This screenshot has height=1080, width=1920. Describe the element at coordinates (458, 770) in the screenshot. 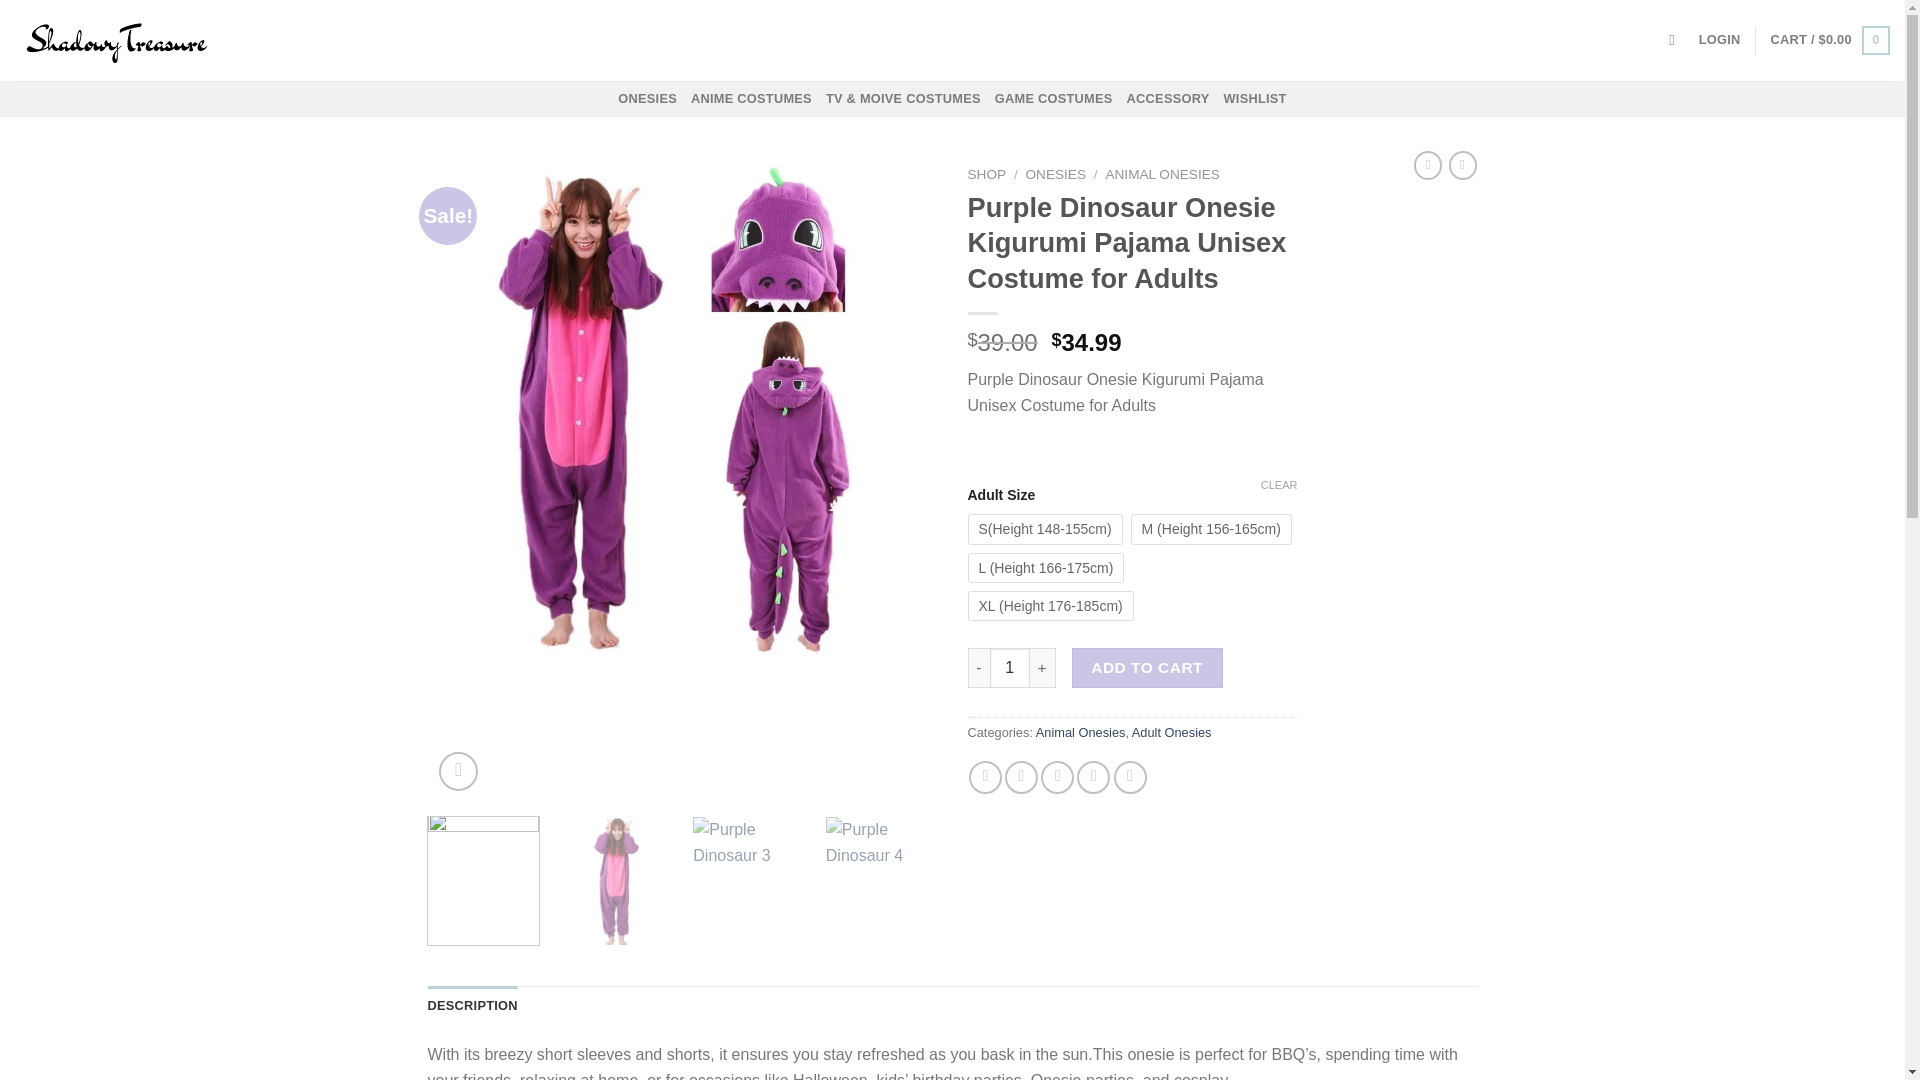

I see `Zoom` at that location.